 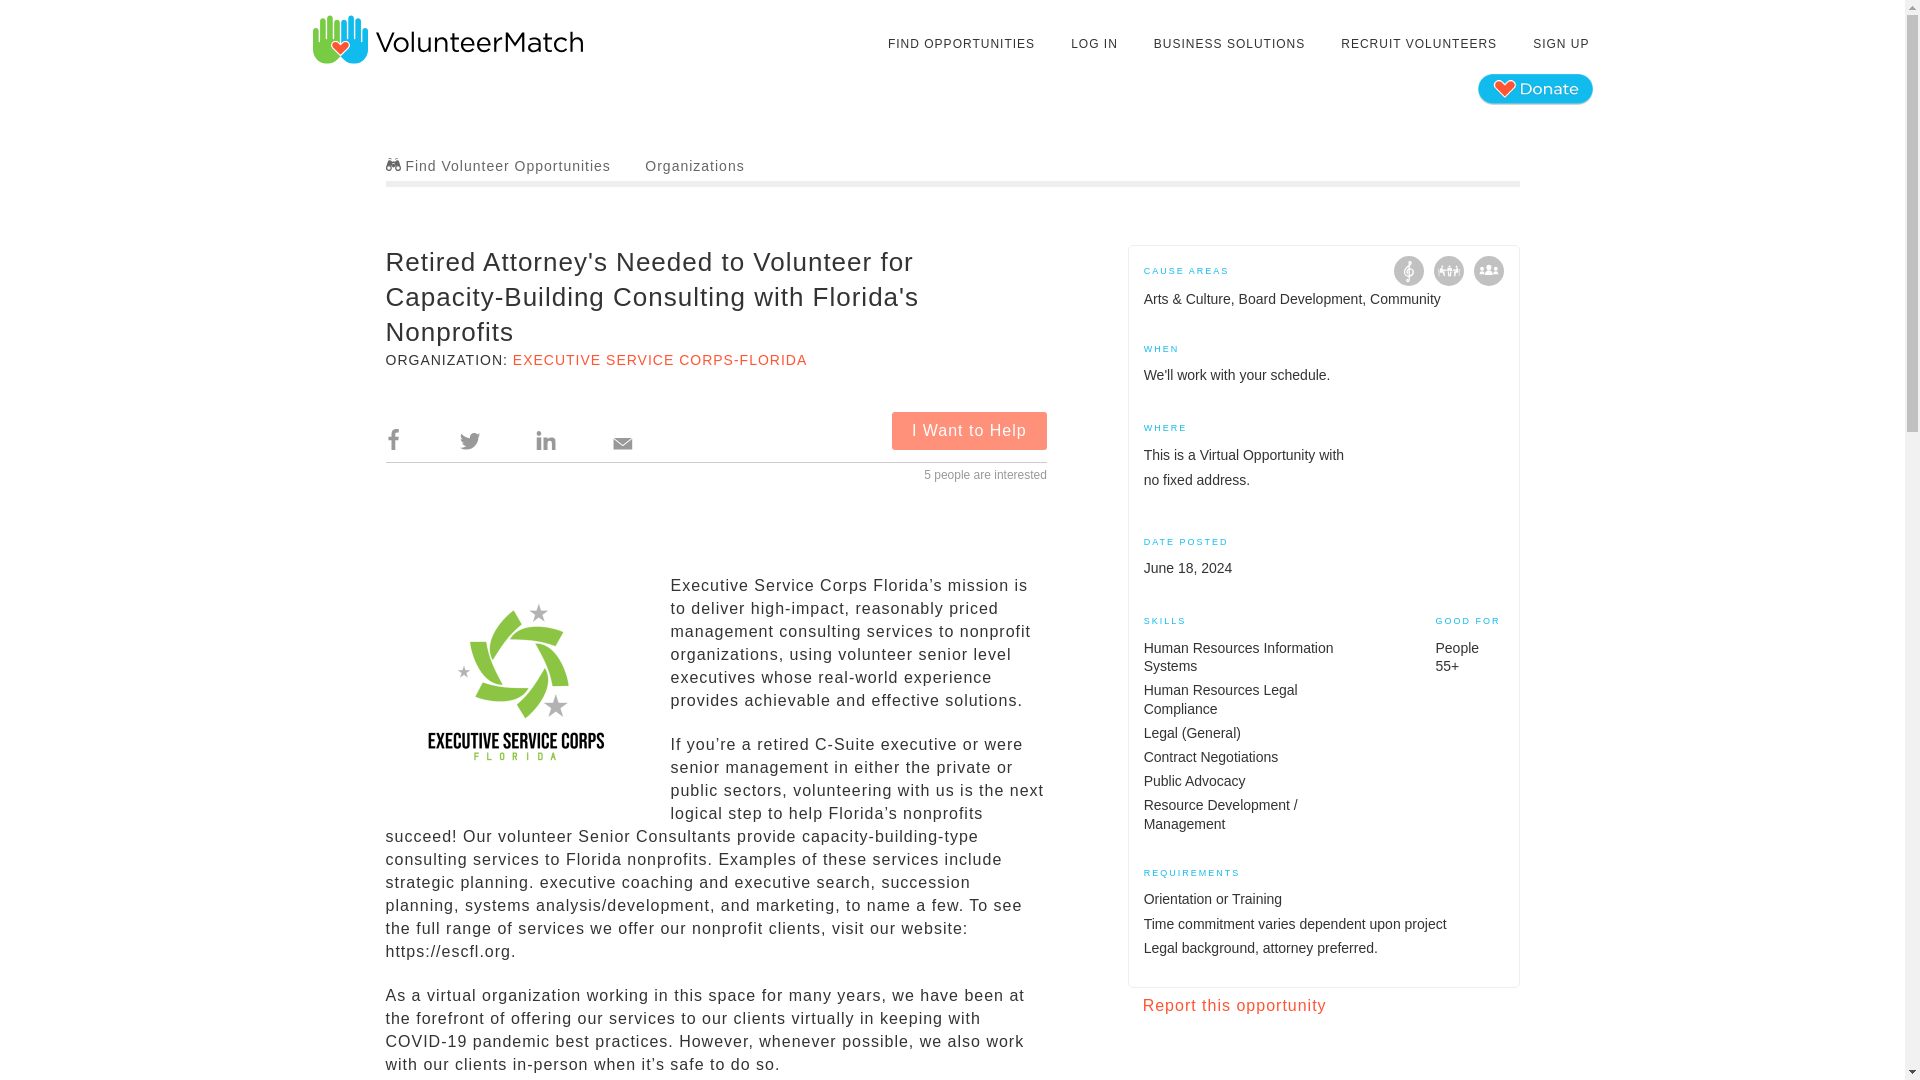 What do you see at coordinates (498, 165) in the screenshot?
I see `Find Volunteer Opportunities` at bounding box center [498, 165].